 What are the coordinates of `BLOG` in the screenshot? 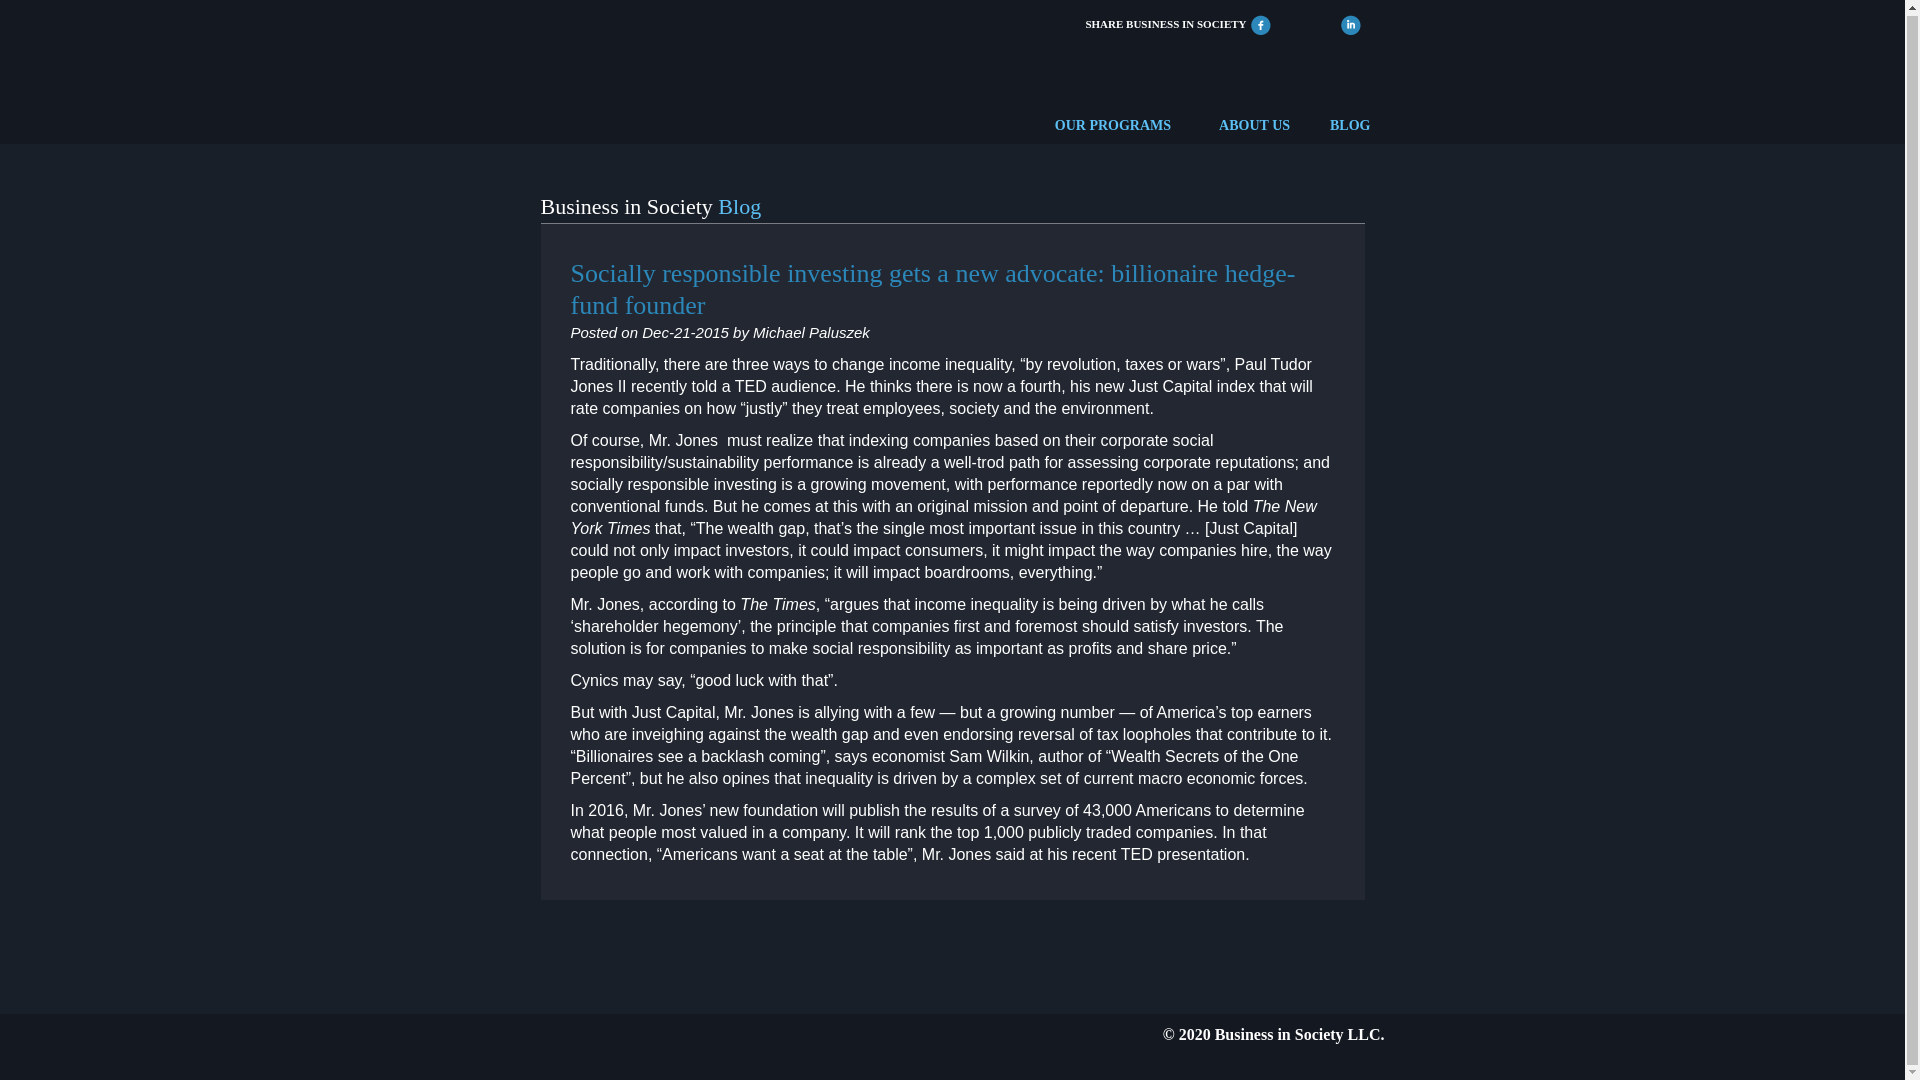 It's located at (1350, 126).